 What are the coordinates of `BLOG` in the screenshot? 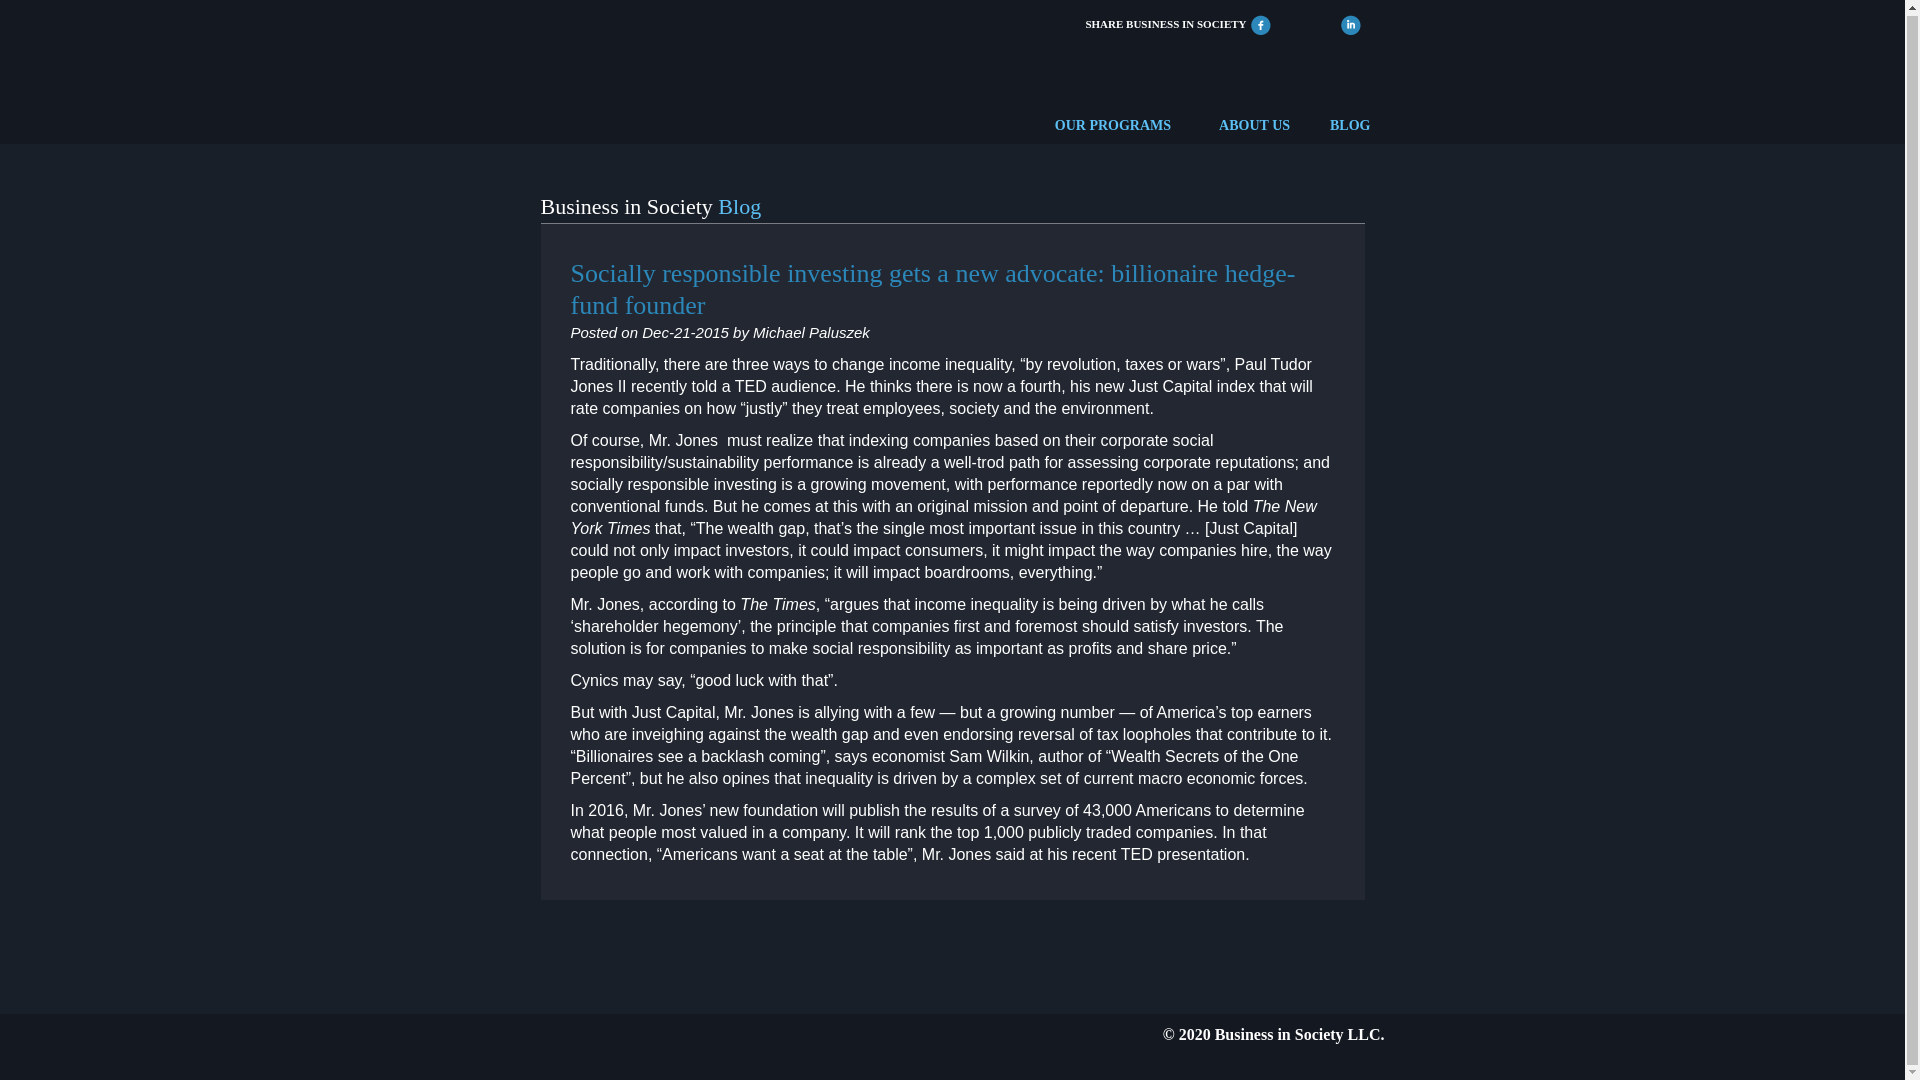 It's located at (1350, 126).